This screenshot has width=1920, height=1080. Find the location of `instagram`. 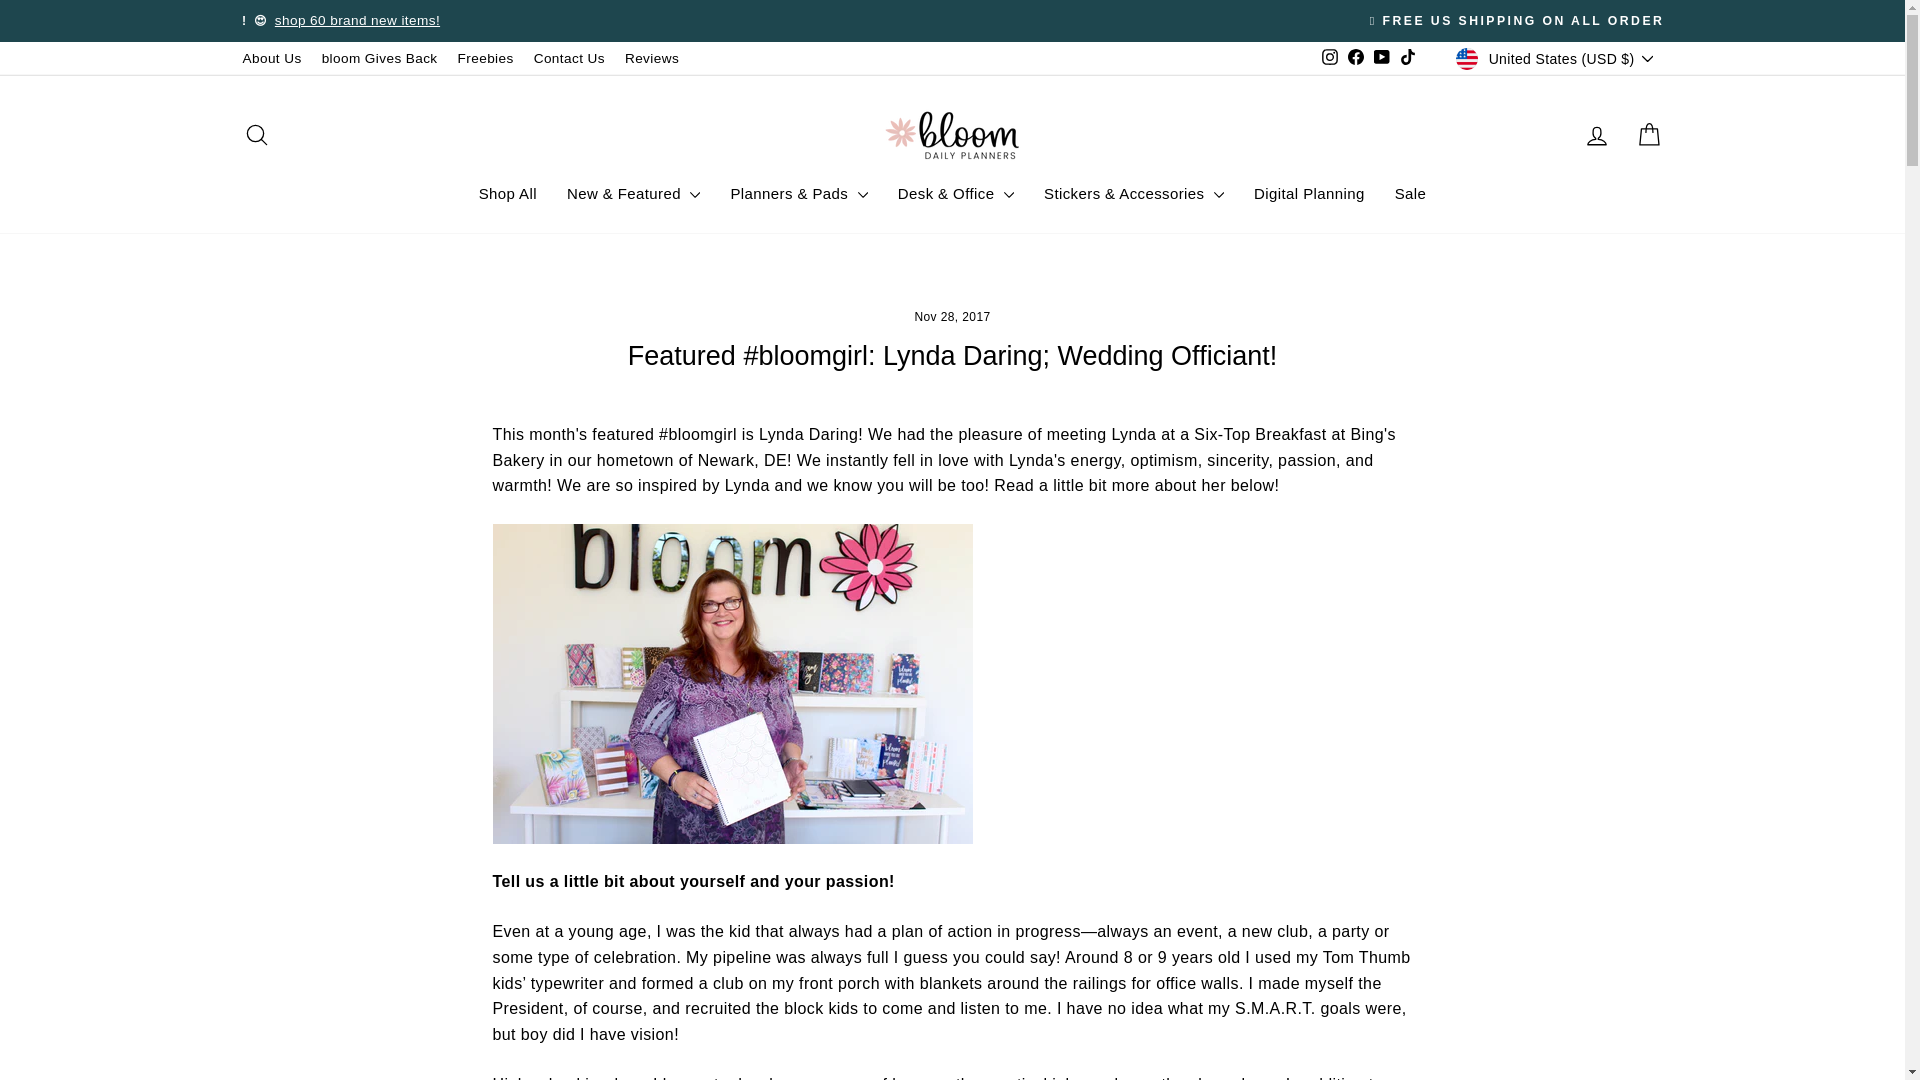

instagram is located at coordinates (1330, 56).